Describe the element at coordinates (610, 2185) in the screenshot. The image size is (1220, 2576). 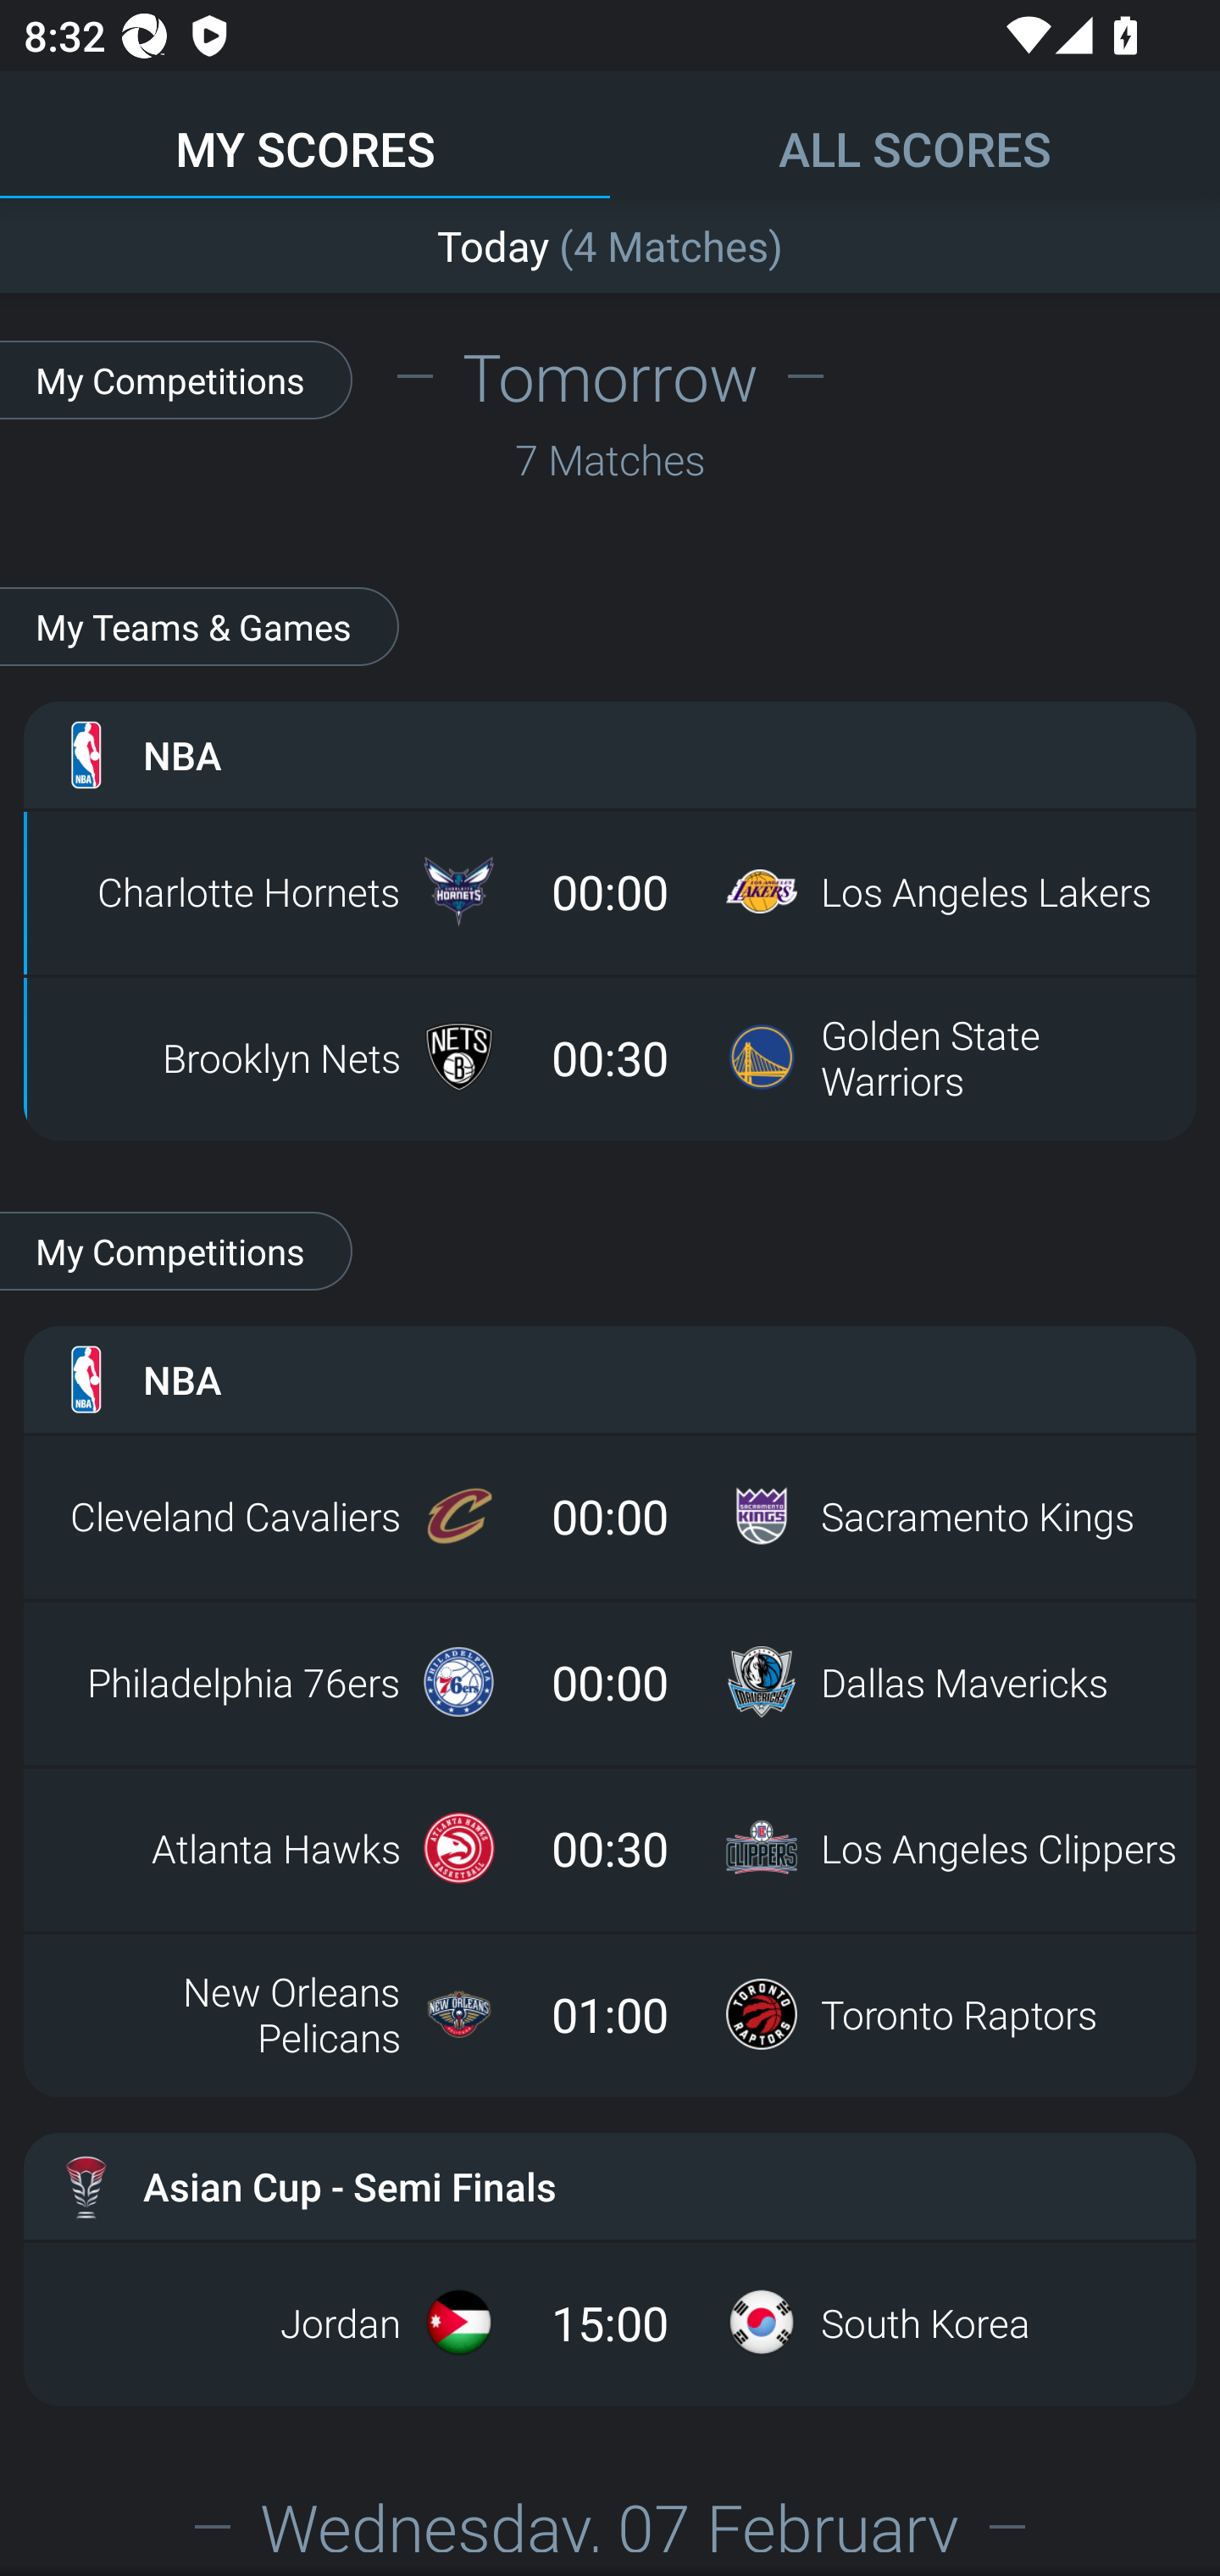
I see `Asian Cup - Semi Finals` at that location.